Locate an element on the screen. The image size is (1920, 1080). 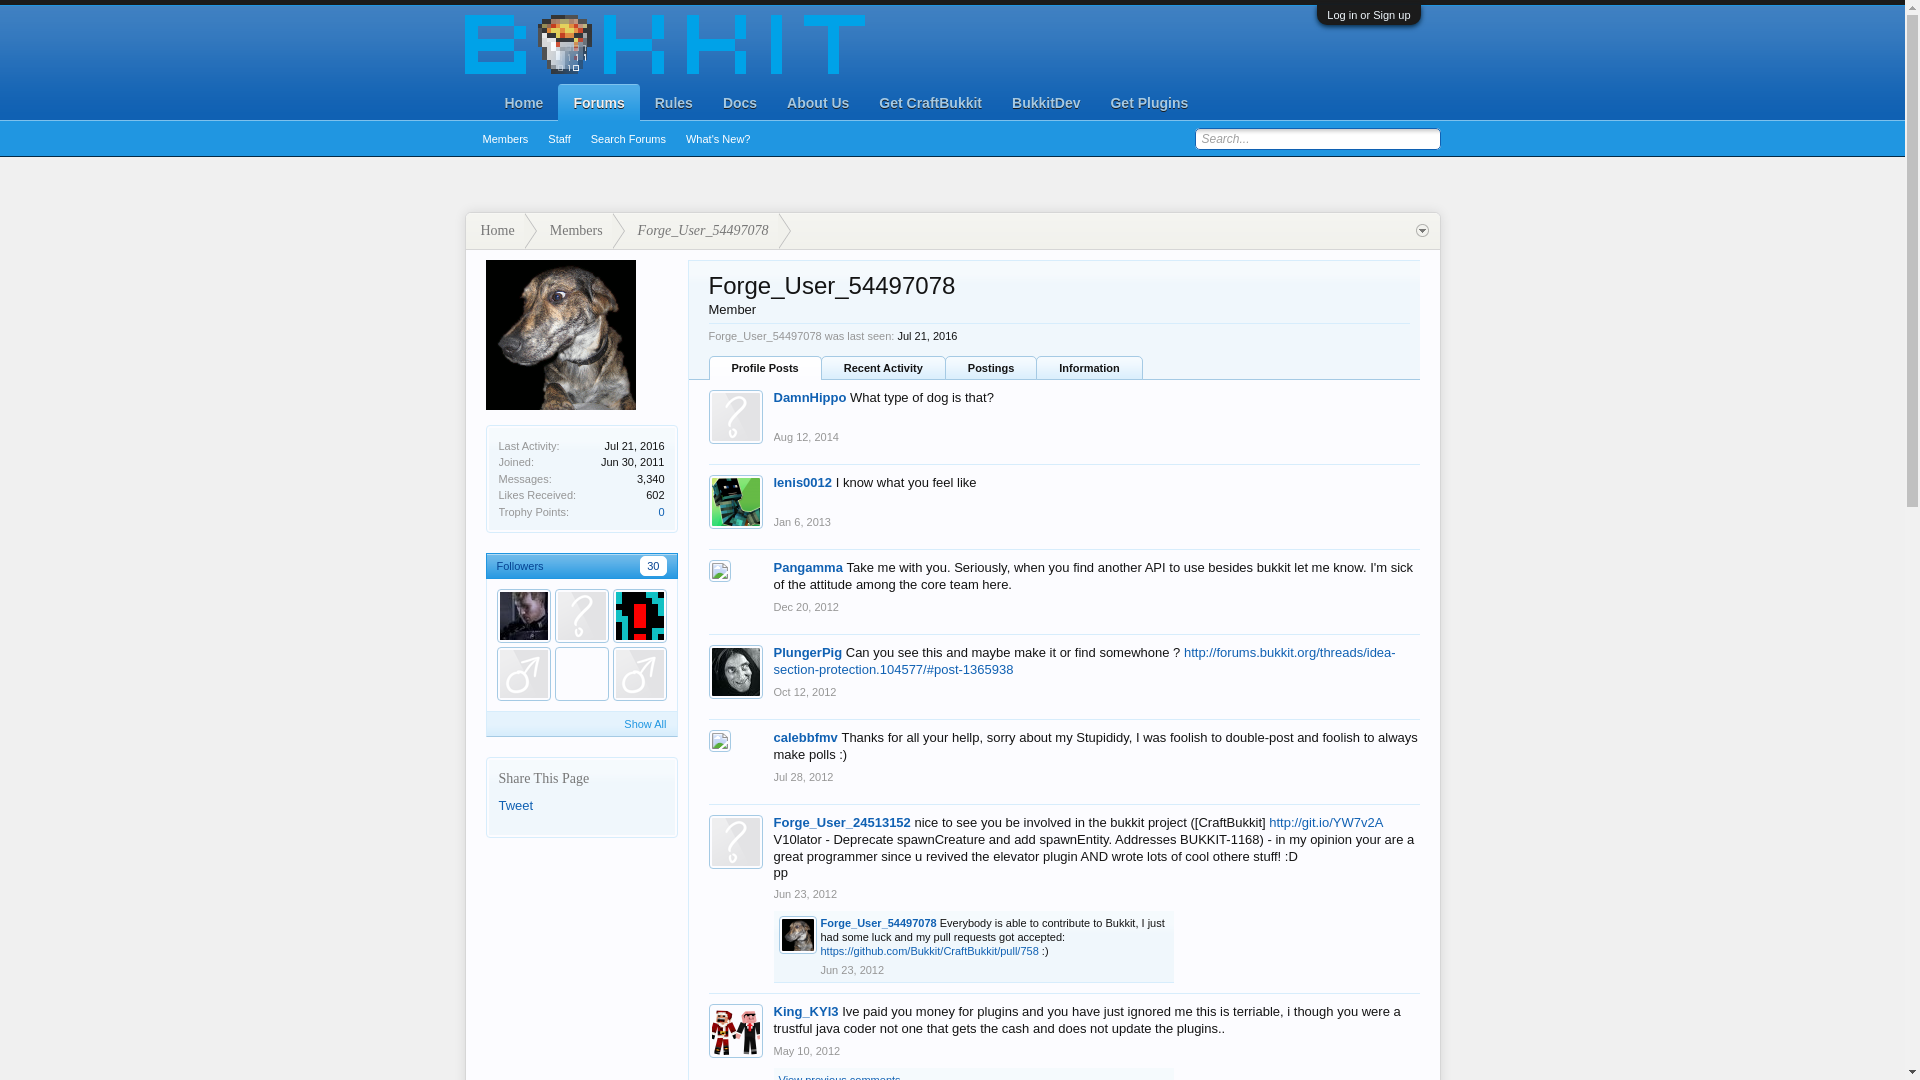
Information is located at coordinates (1089, 368).